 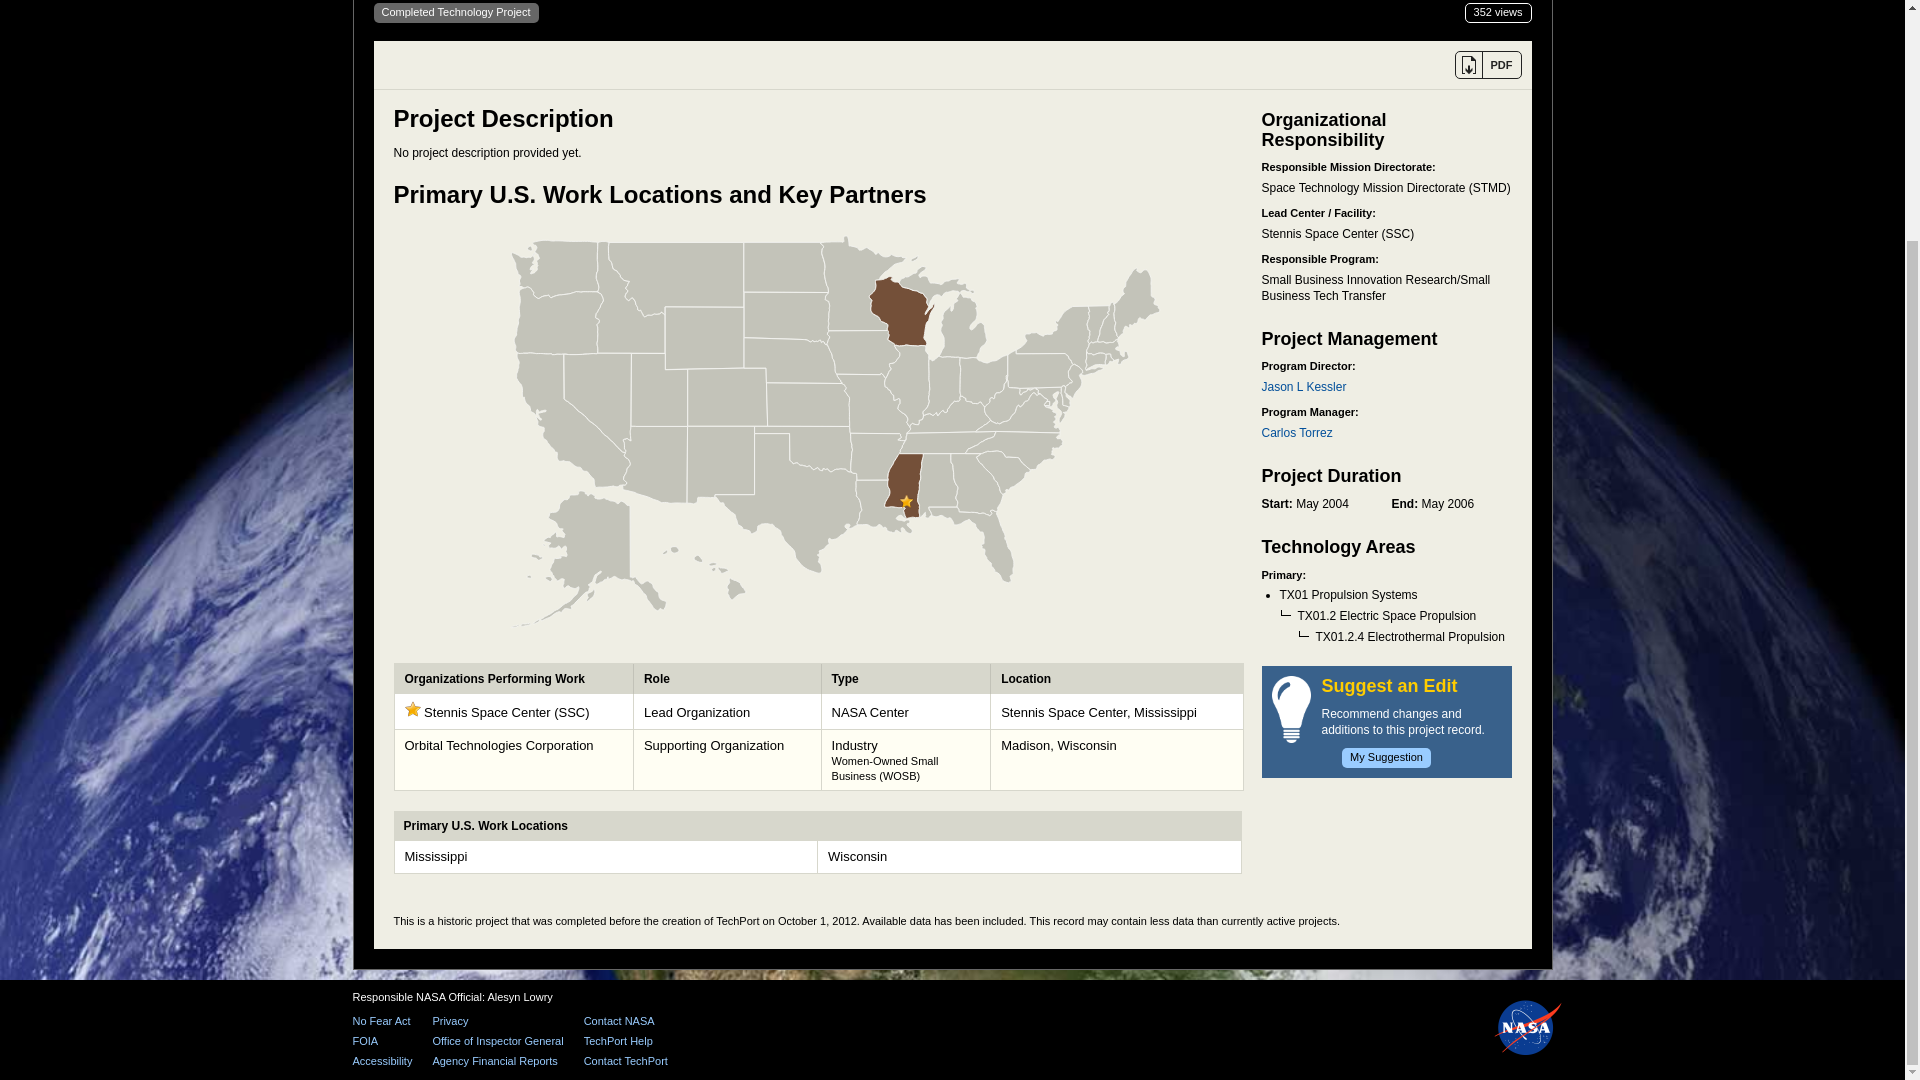 I want to click on FOIA, so click(x=382, y=1040).